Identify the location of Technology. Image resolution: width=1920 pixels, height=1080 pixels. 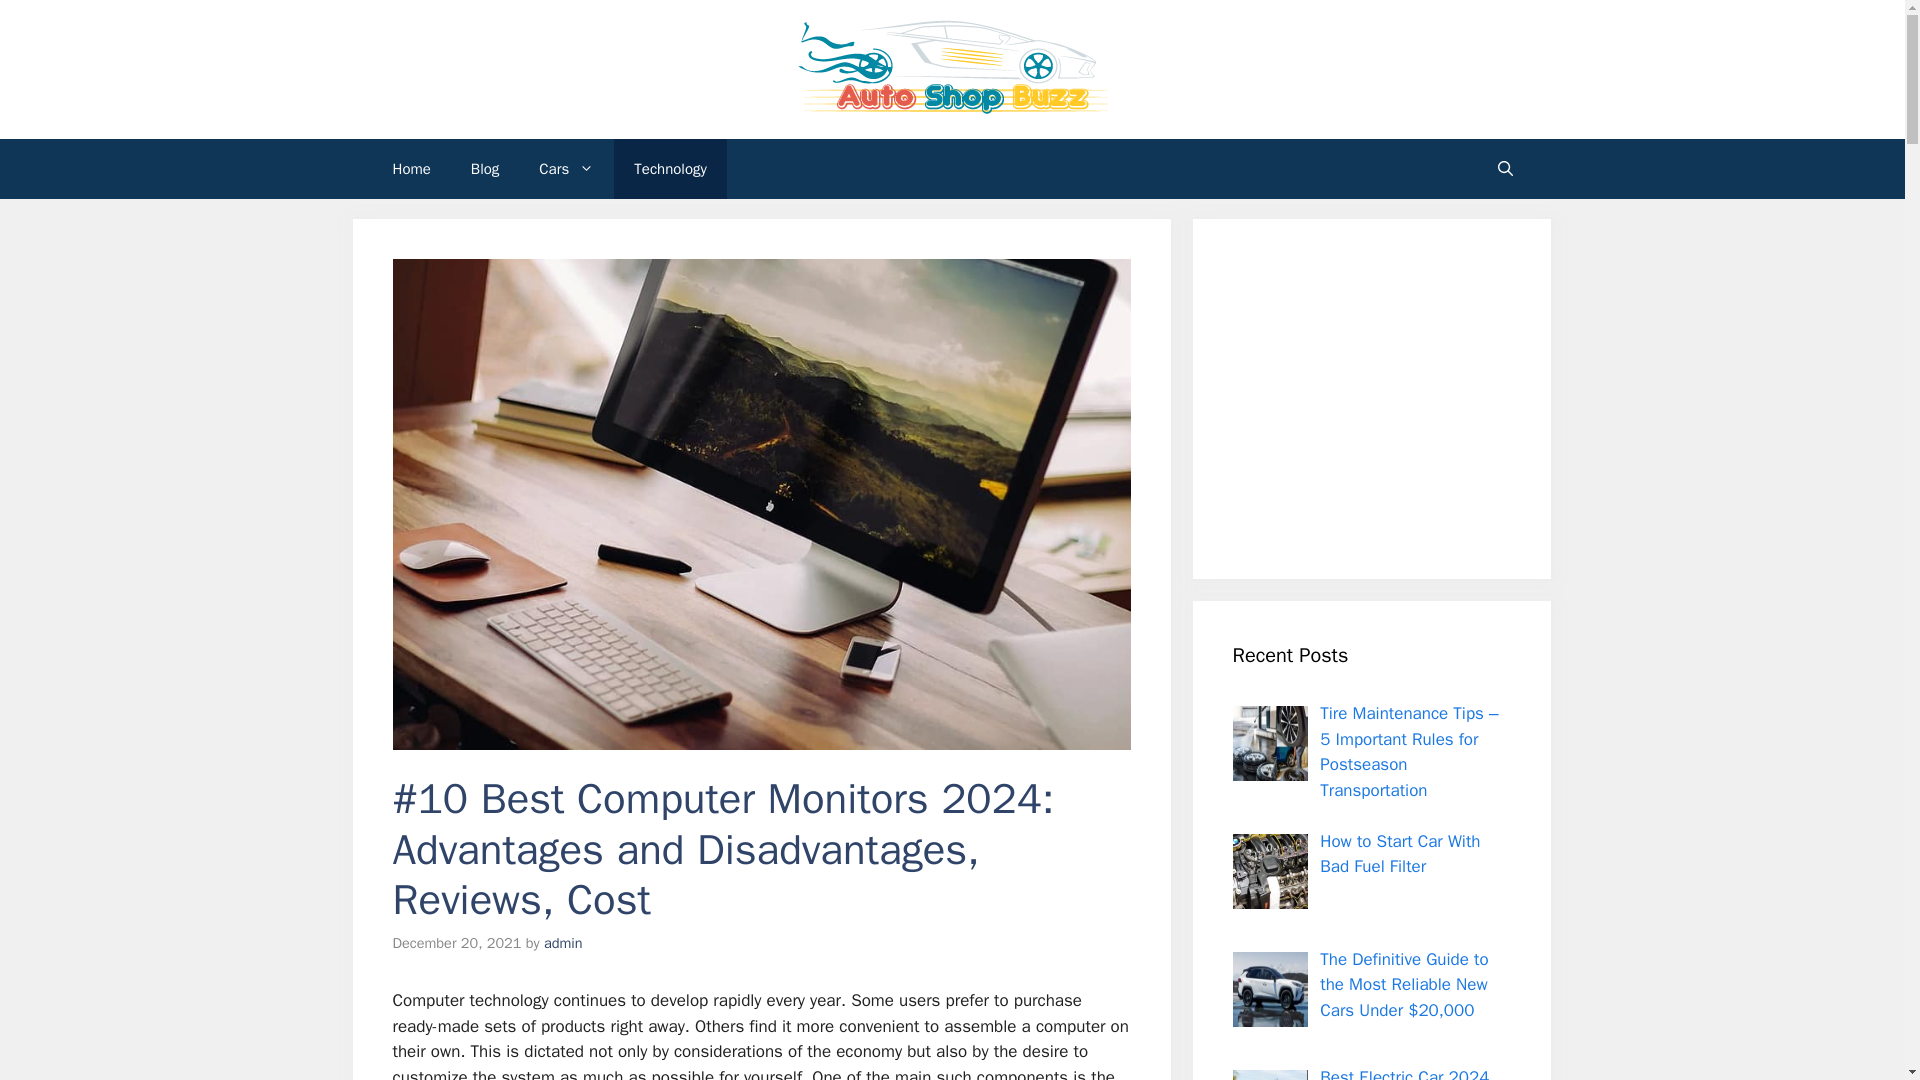
(670, 168).